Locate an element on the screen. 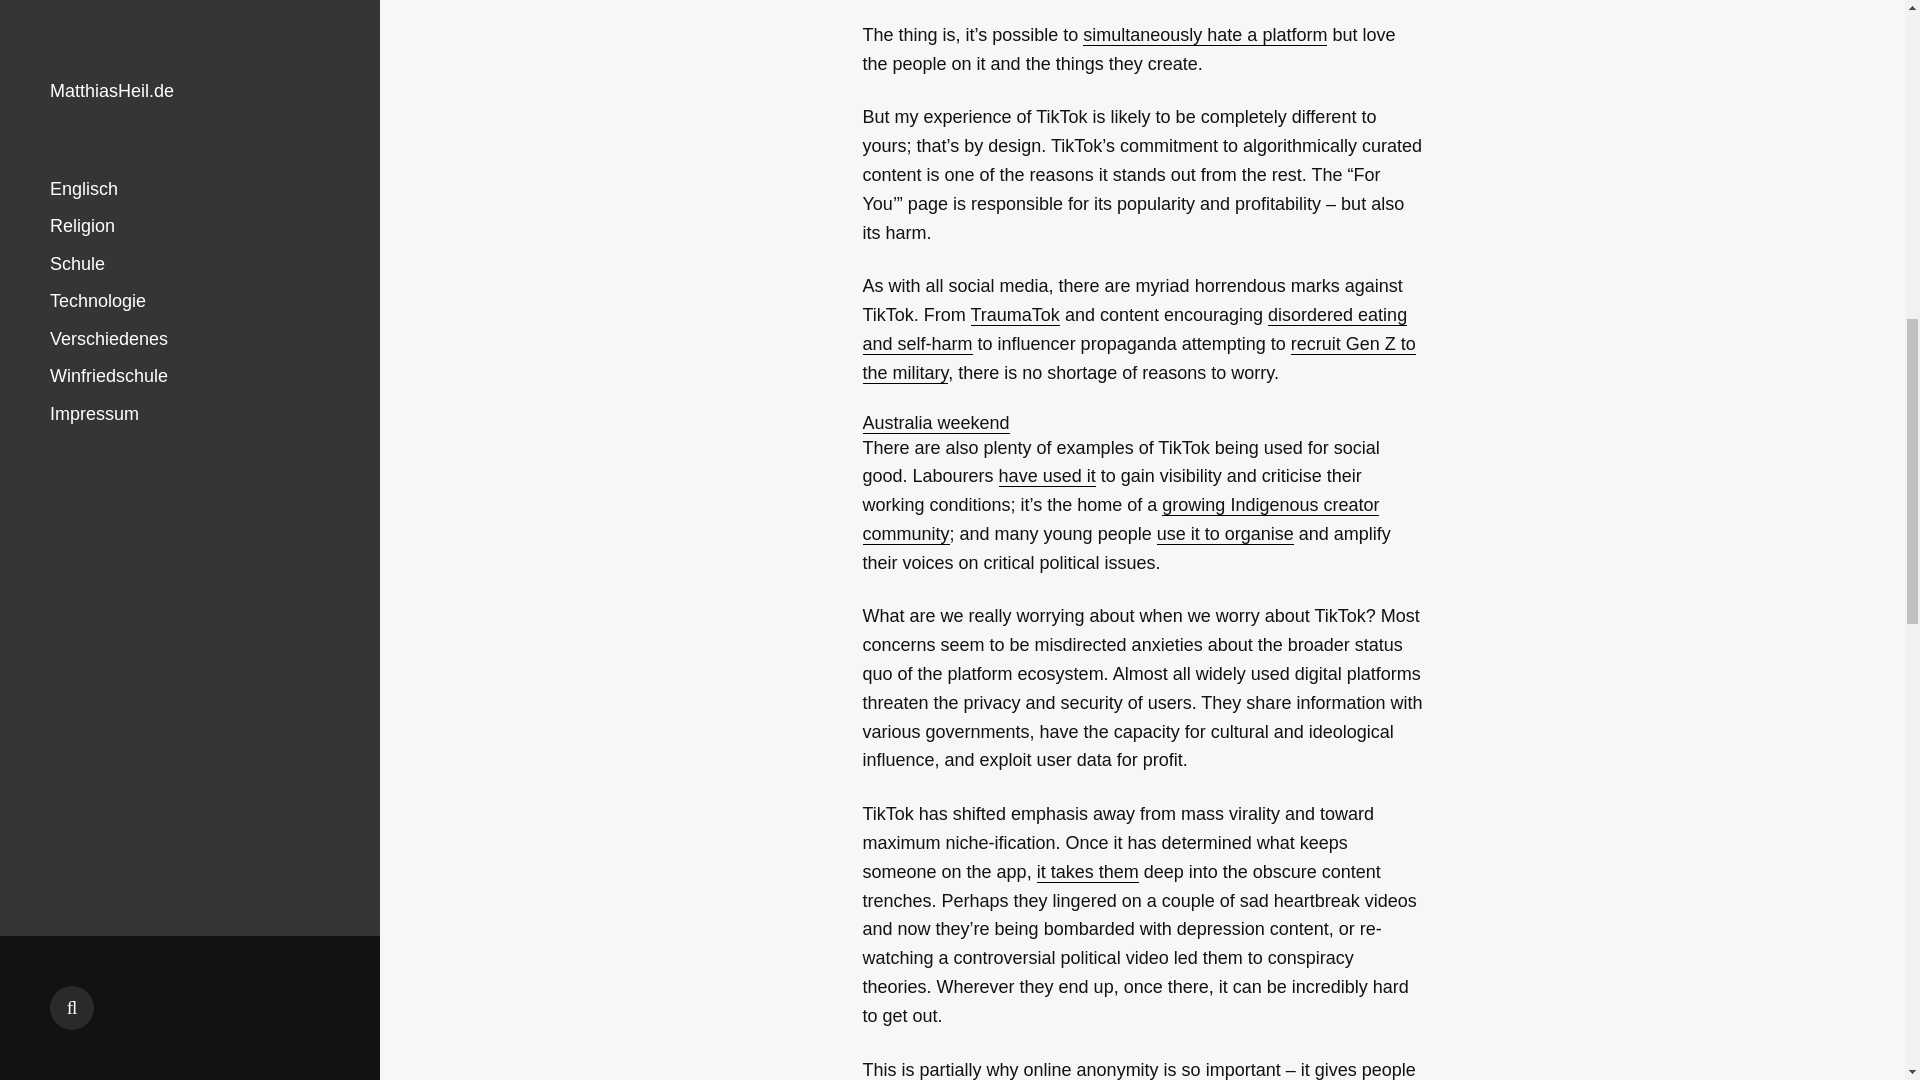 The image size is (1920, 1080). have used it is located at coordinates (1047, 476).